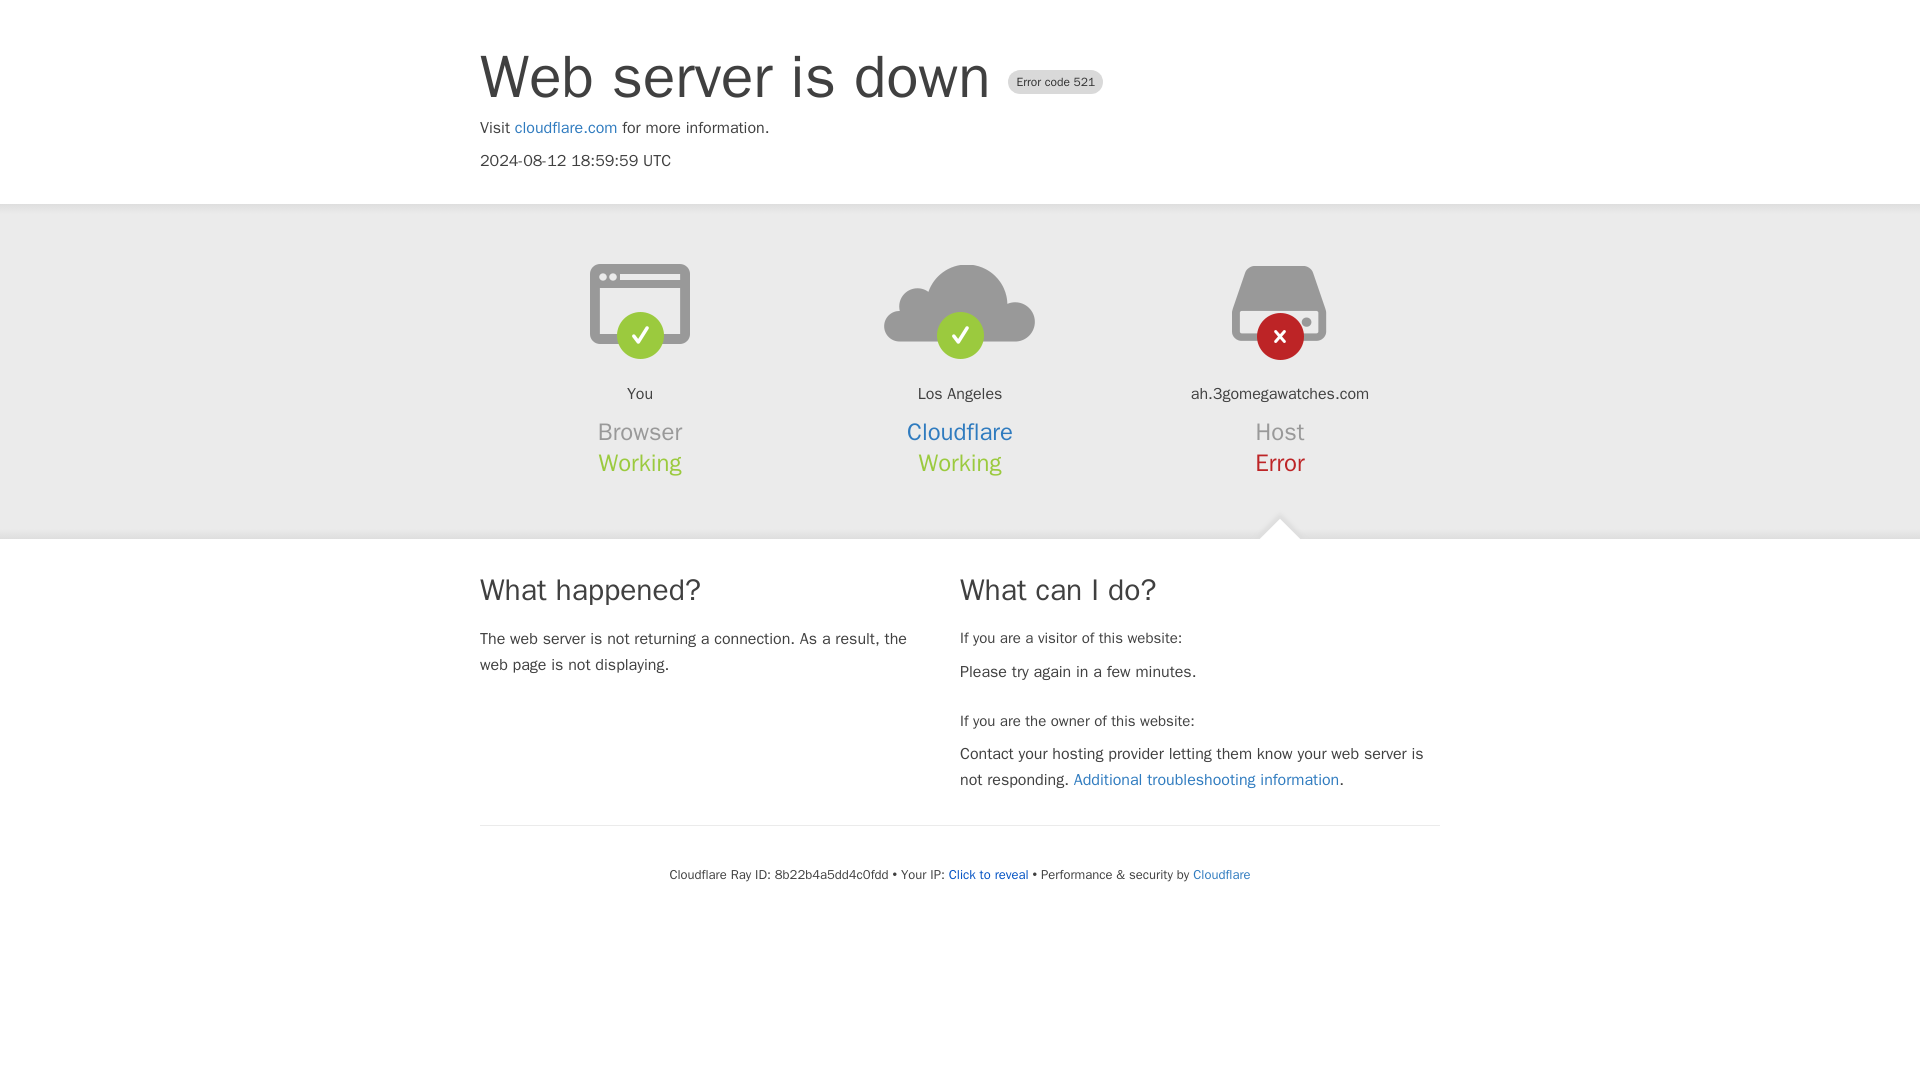  I want to click on Additional troubleshooting information, so click(1206, 780).